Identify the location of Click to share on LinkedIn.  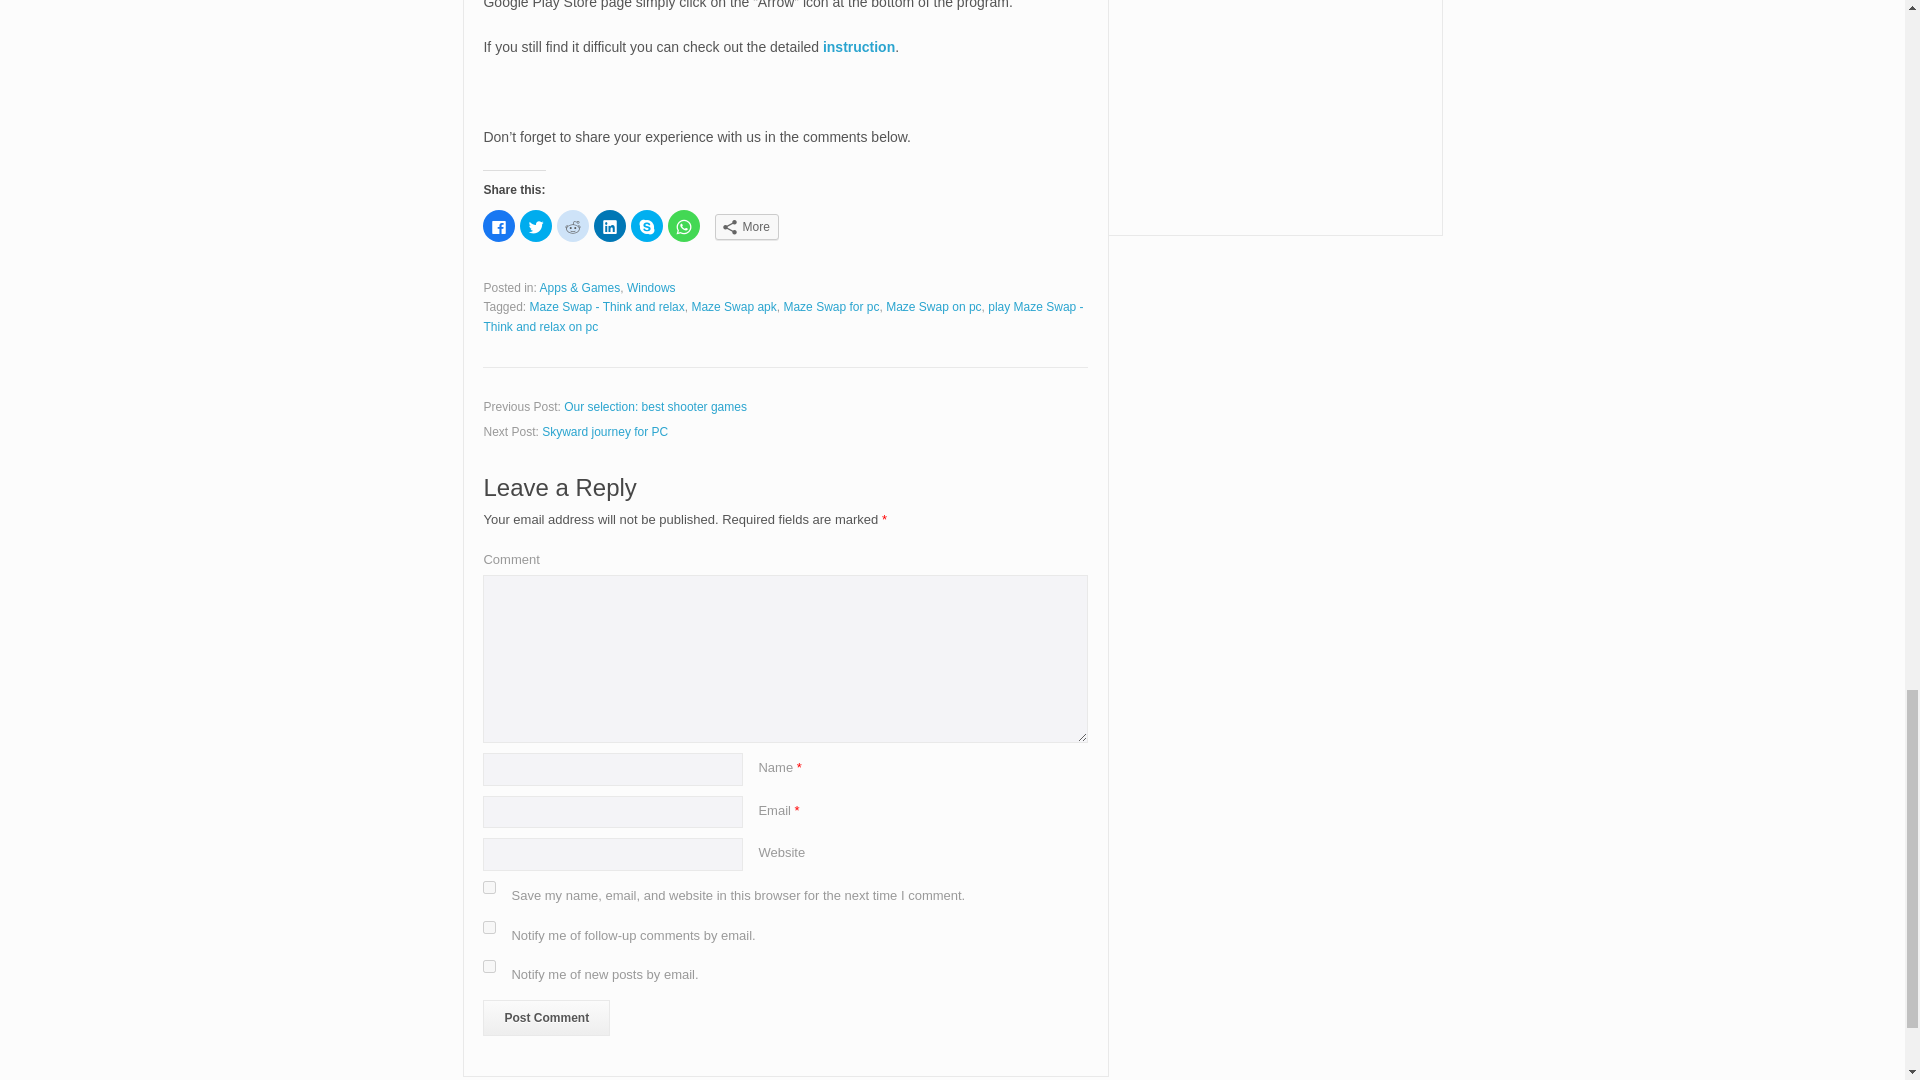
(609, 225).